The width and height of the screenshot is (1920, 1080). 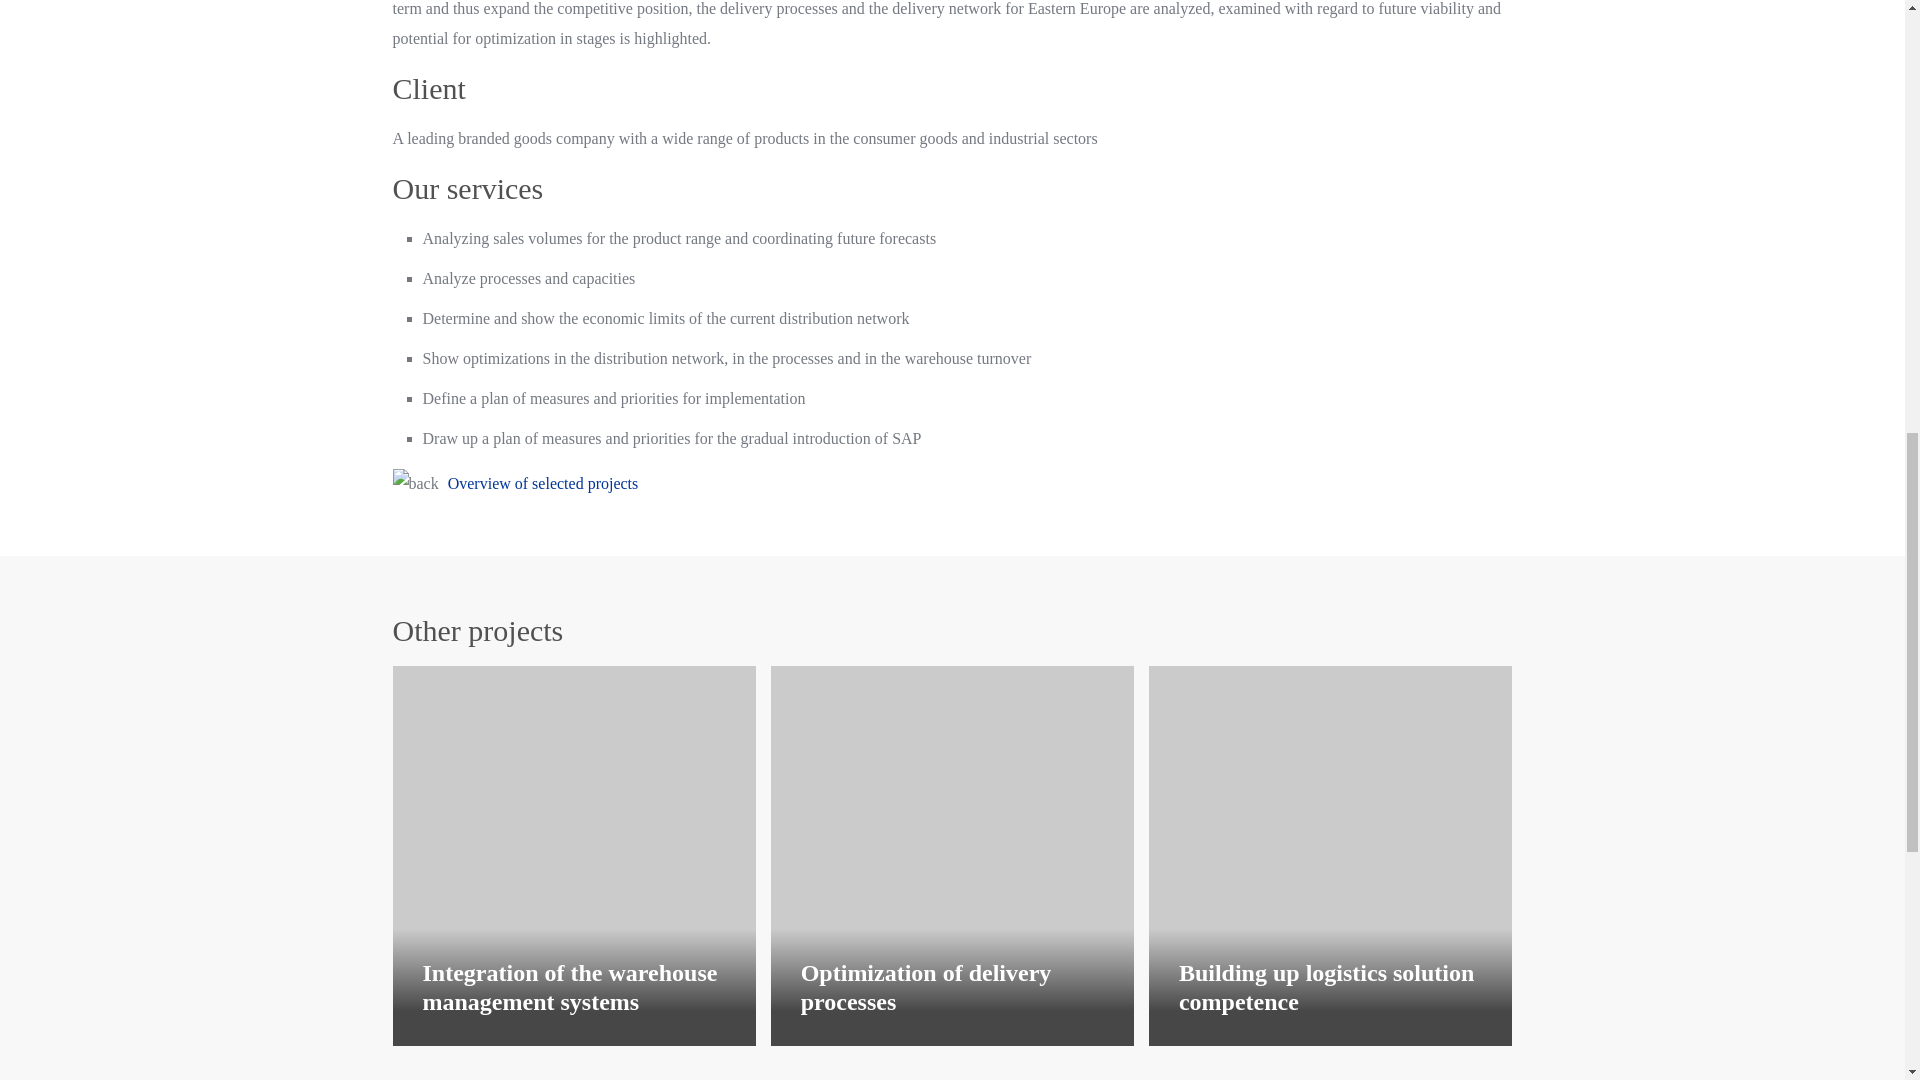 What do you see at coordinates (568, 850) in the screenshot?
I see `Integration of the warehouse management systems` at bounding box center [568, 850].